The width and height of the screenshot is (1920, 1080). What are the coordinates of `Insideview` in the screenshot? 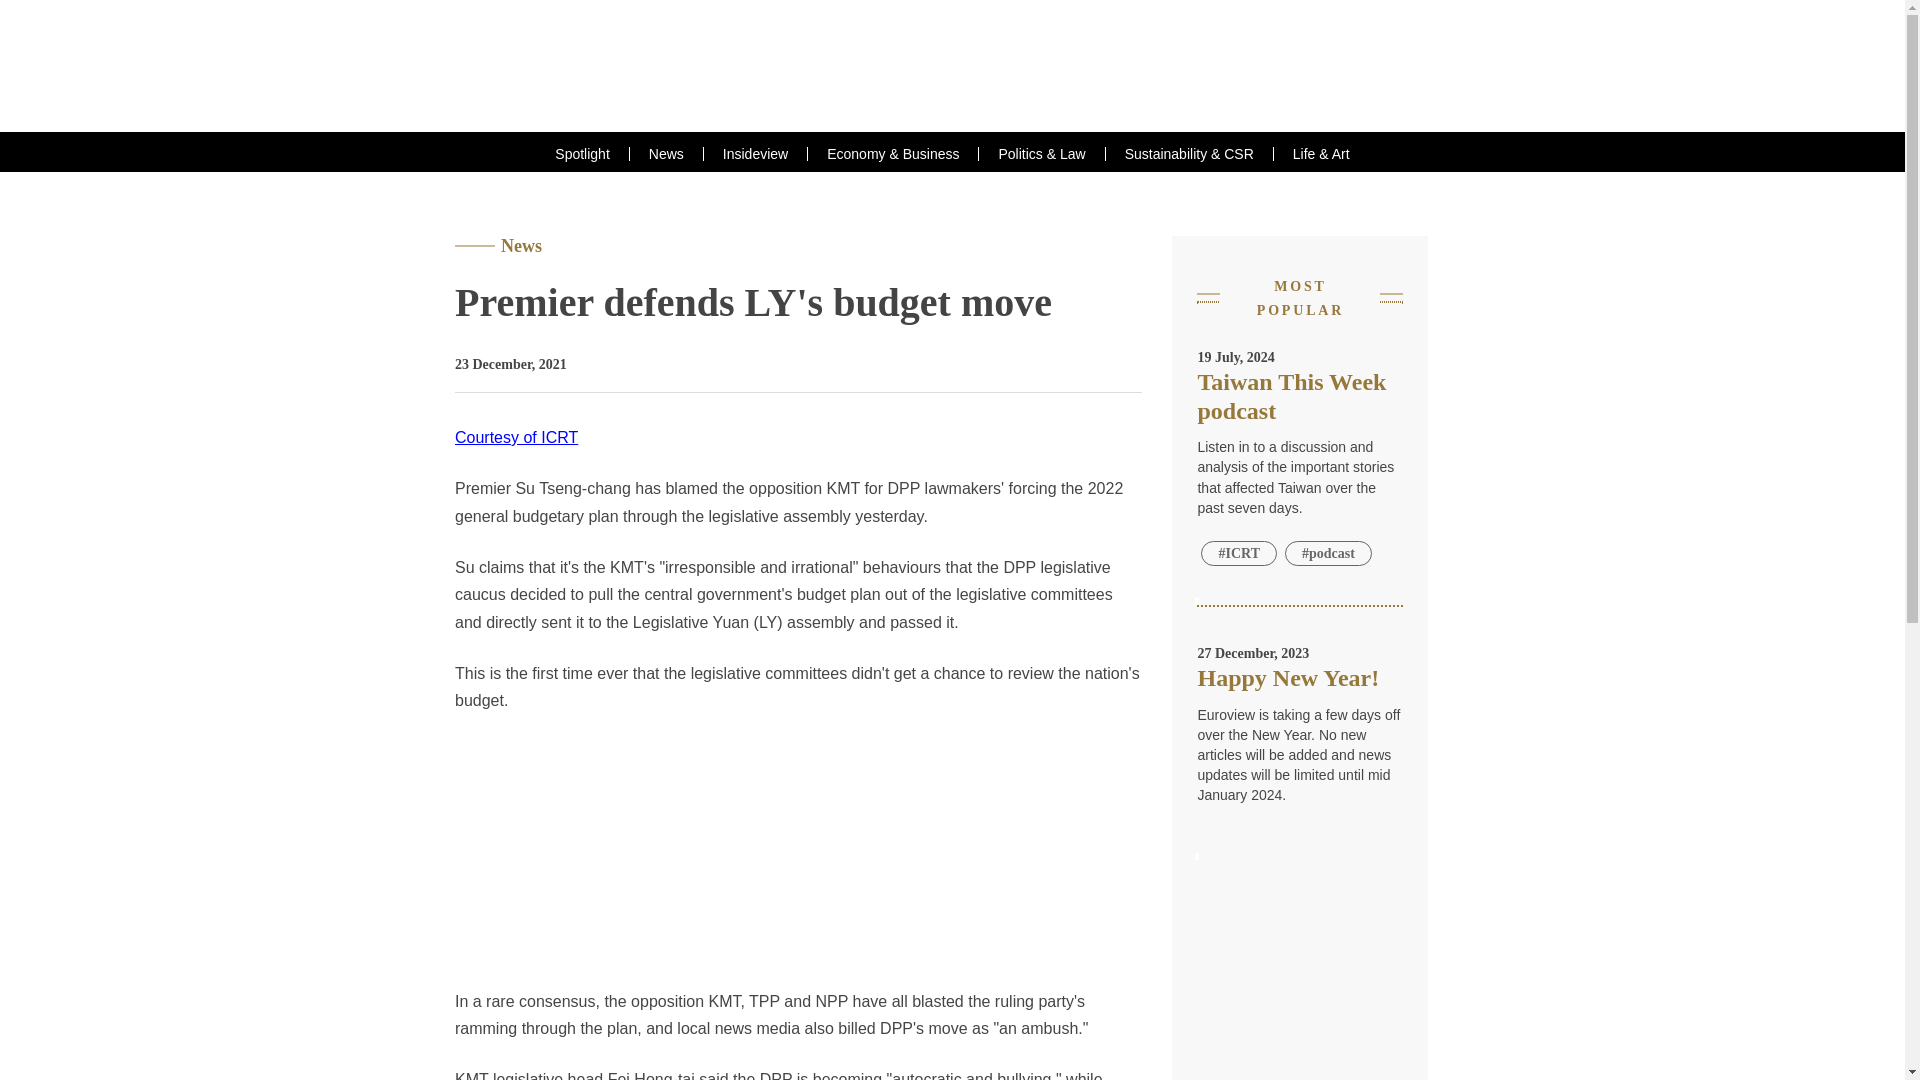 It's located at (756, 153).